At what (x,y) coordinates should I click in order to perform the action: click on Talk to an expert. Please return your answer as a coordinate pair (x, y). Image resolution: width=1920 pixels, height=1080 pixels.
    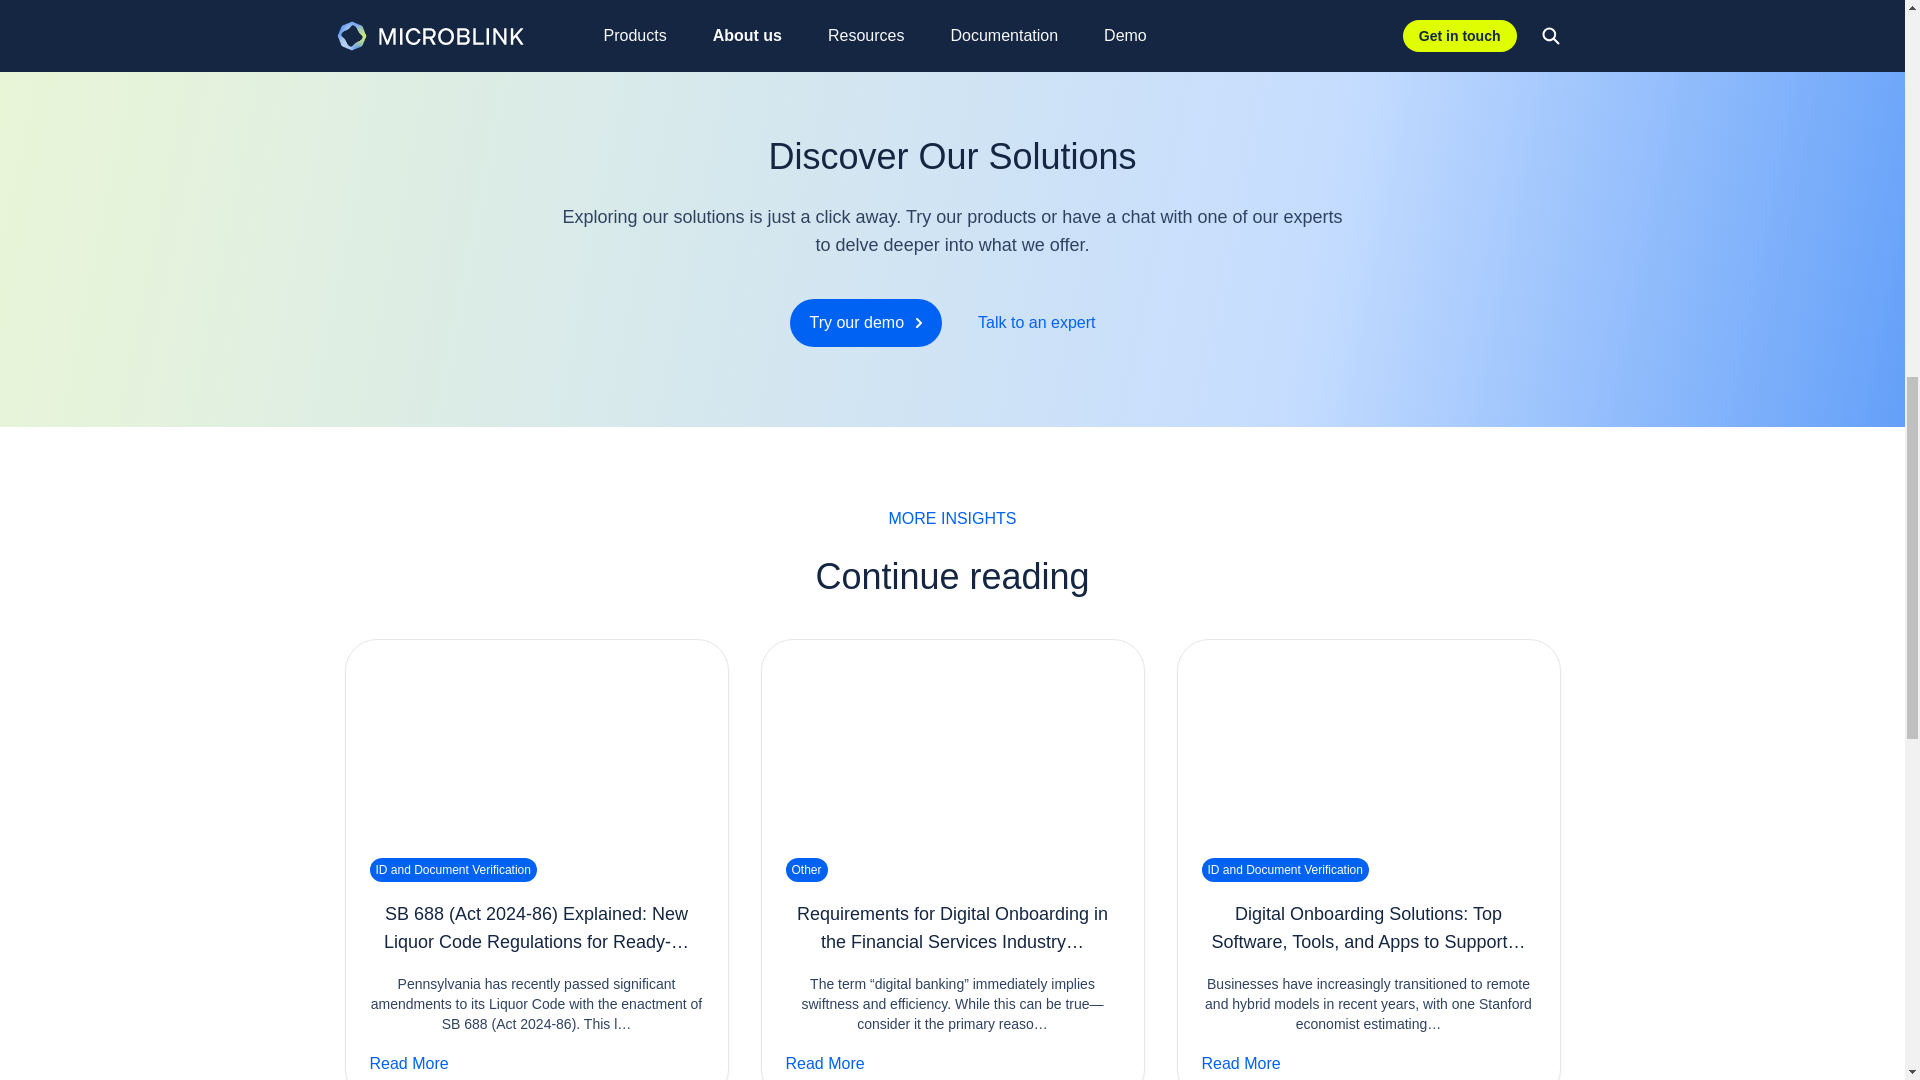
    Looking at the image, I should click on (866, 322).